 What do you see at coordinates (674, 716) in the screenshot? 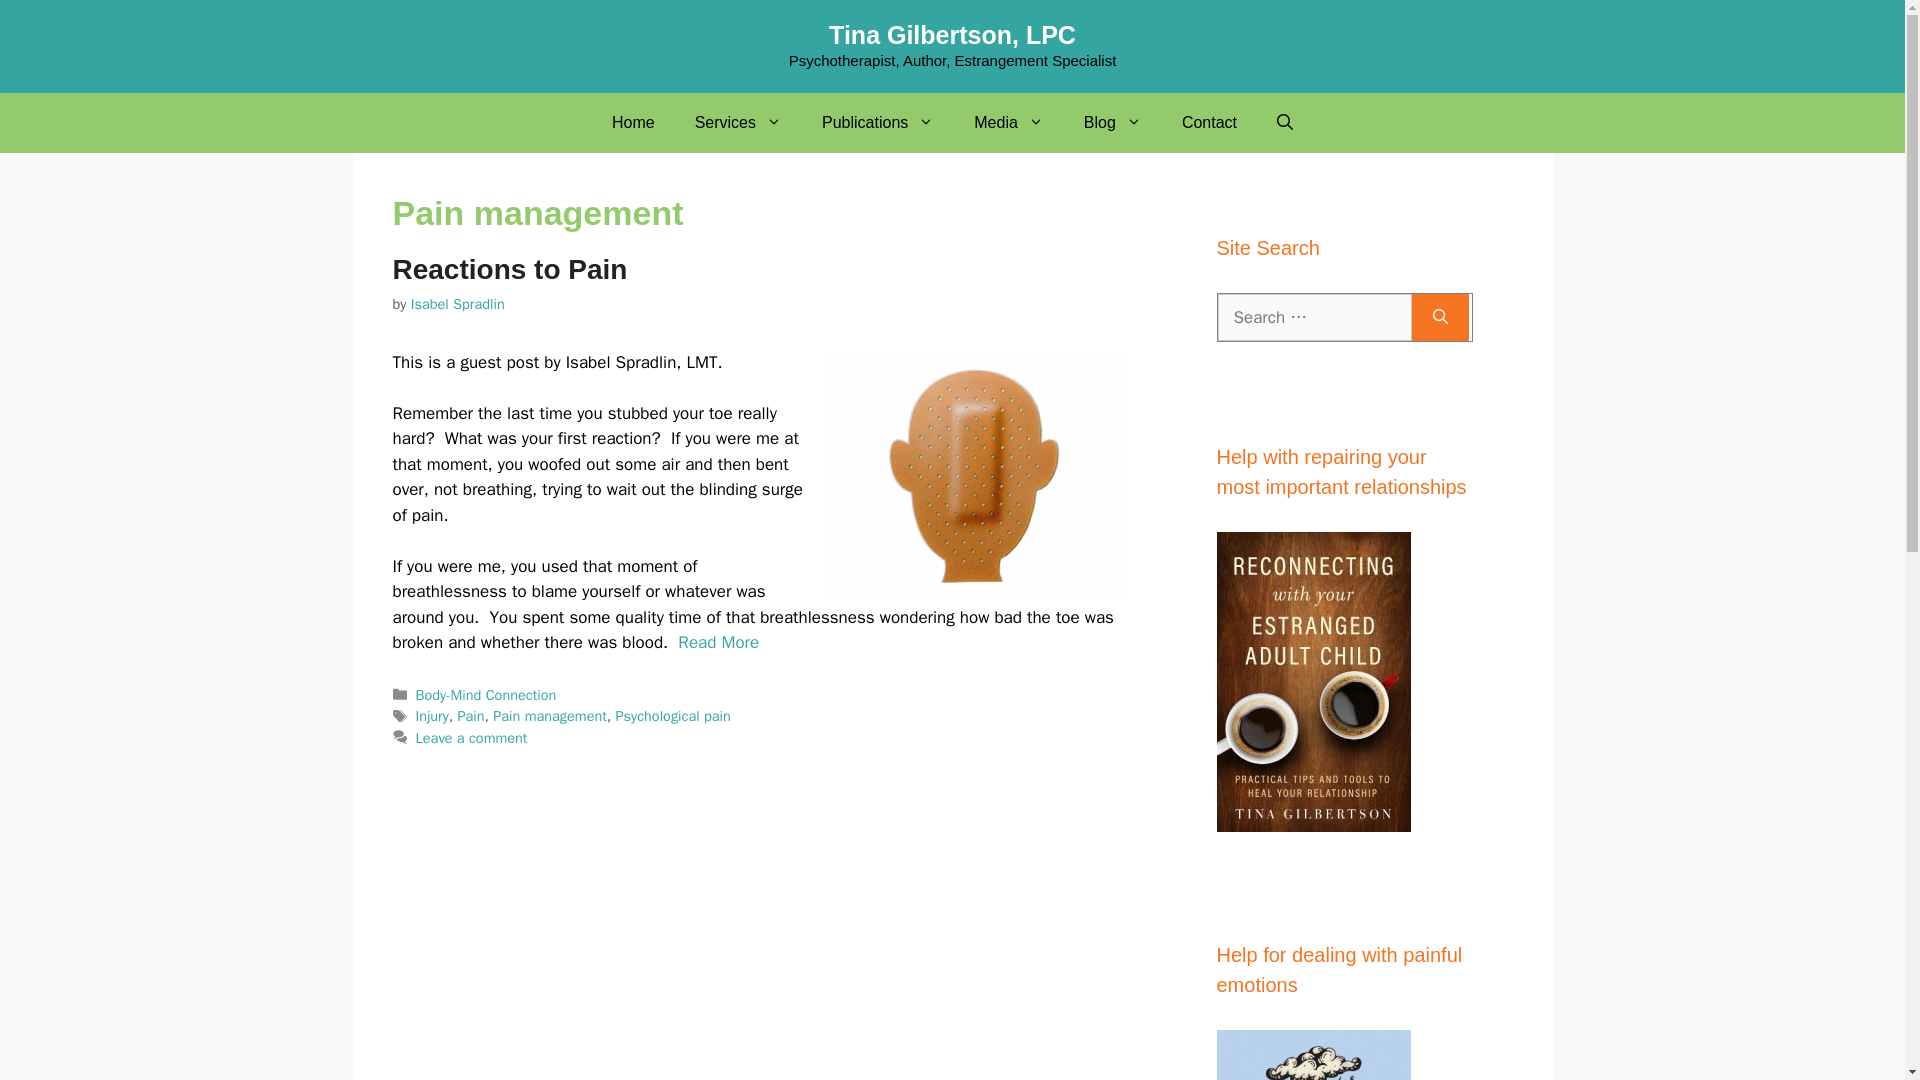
I see `Psychological pain` at bounding box center [674, 716].